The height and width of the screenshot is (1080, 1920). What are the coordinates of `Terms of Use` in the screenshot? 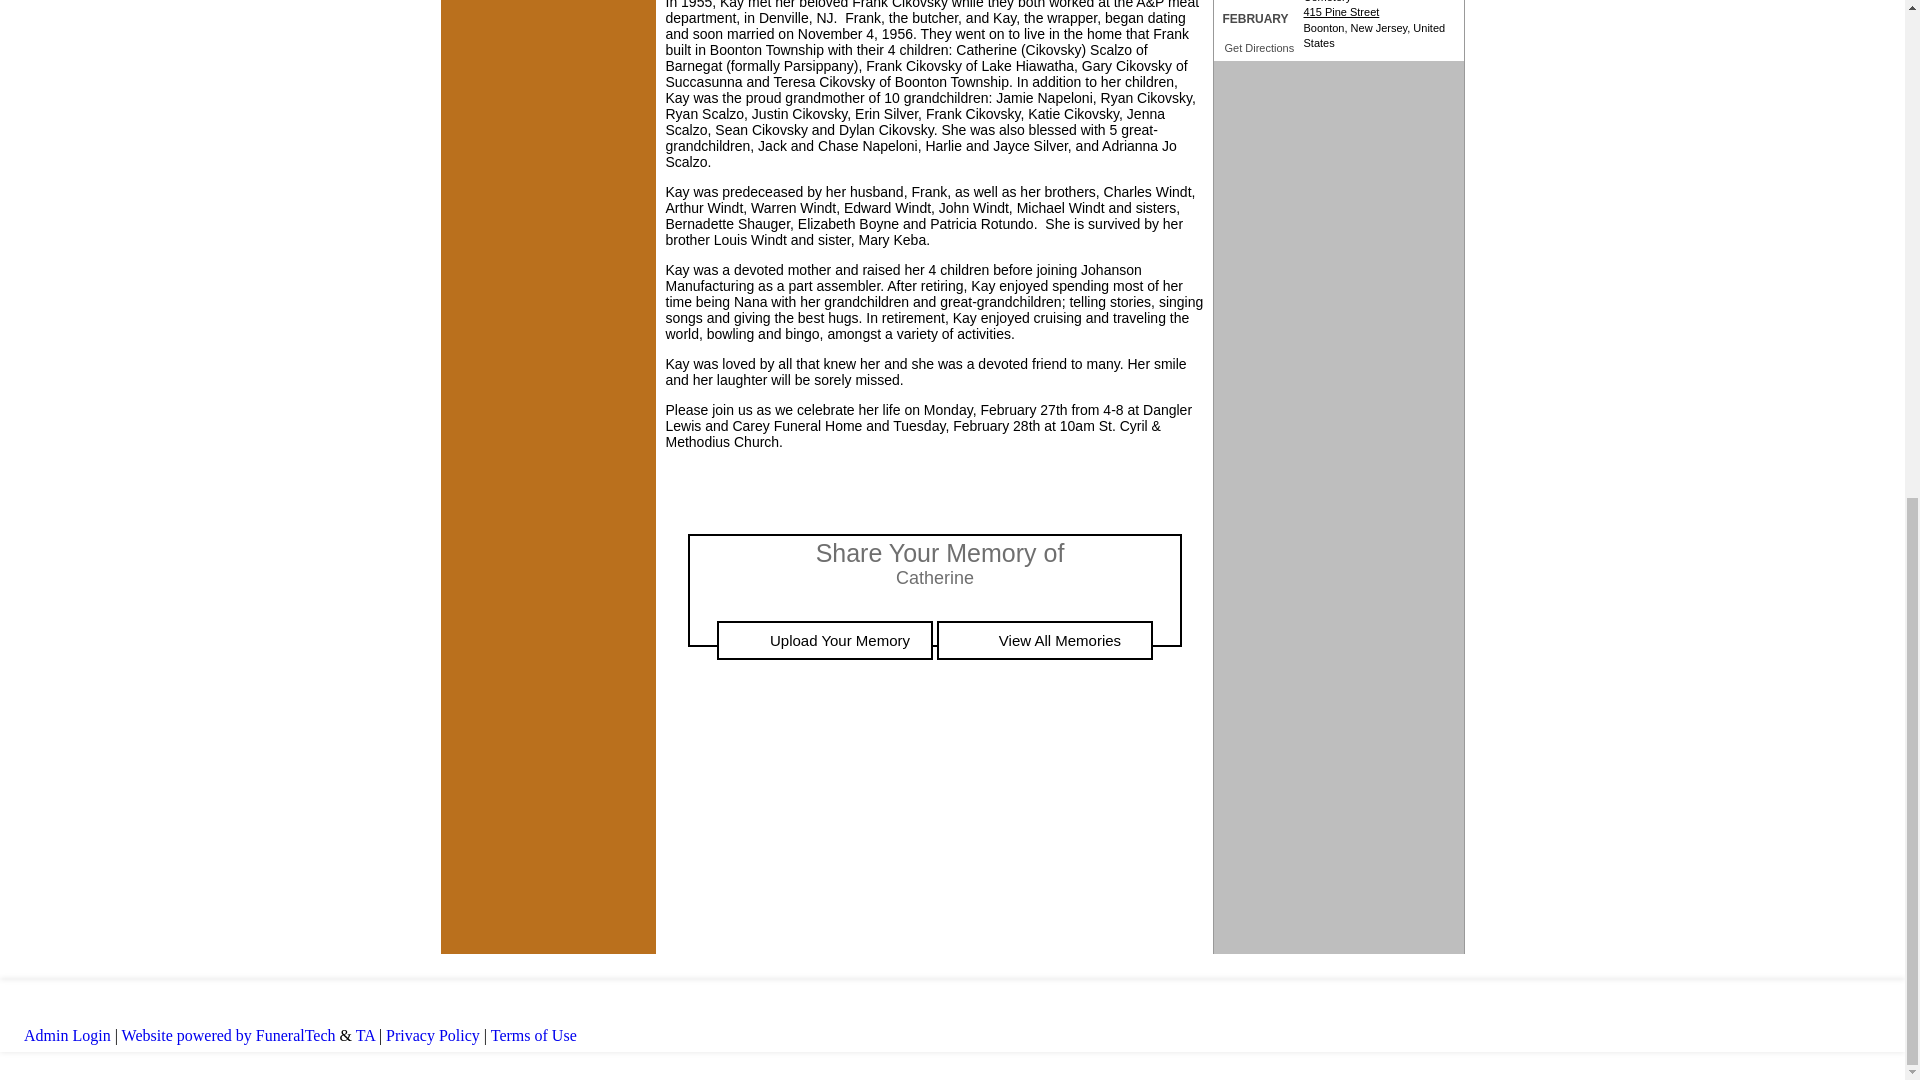 It's located at (534, 1036).